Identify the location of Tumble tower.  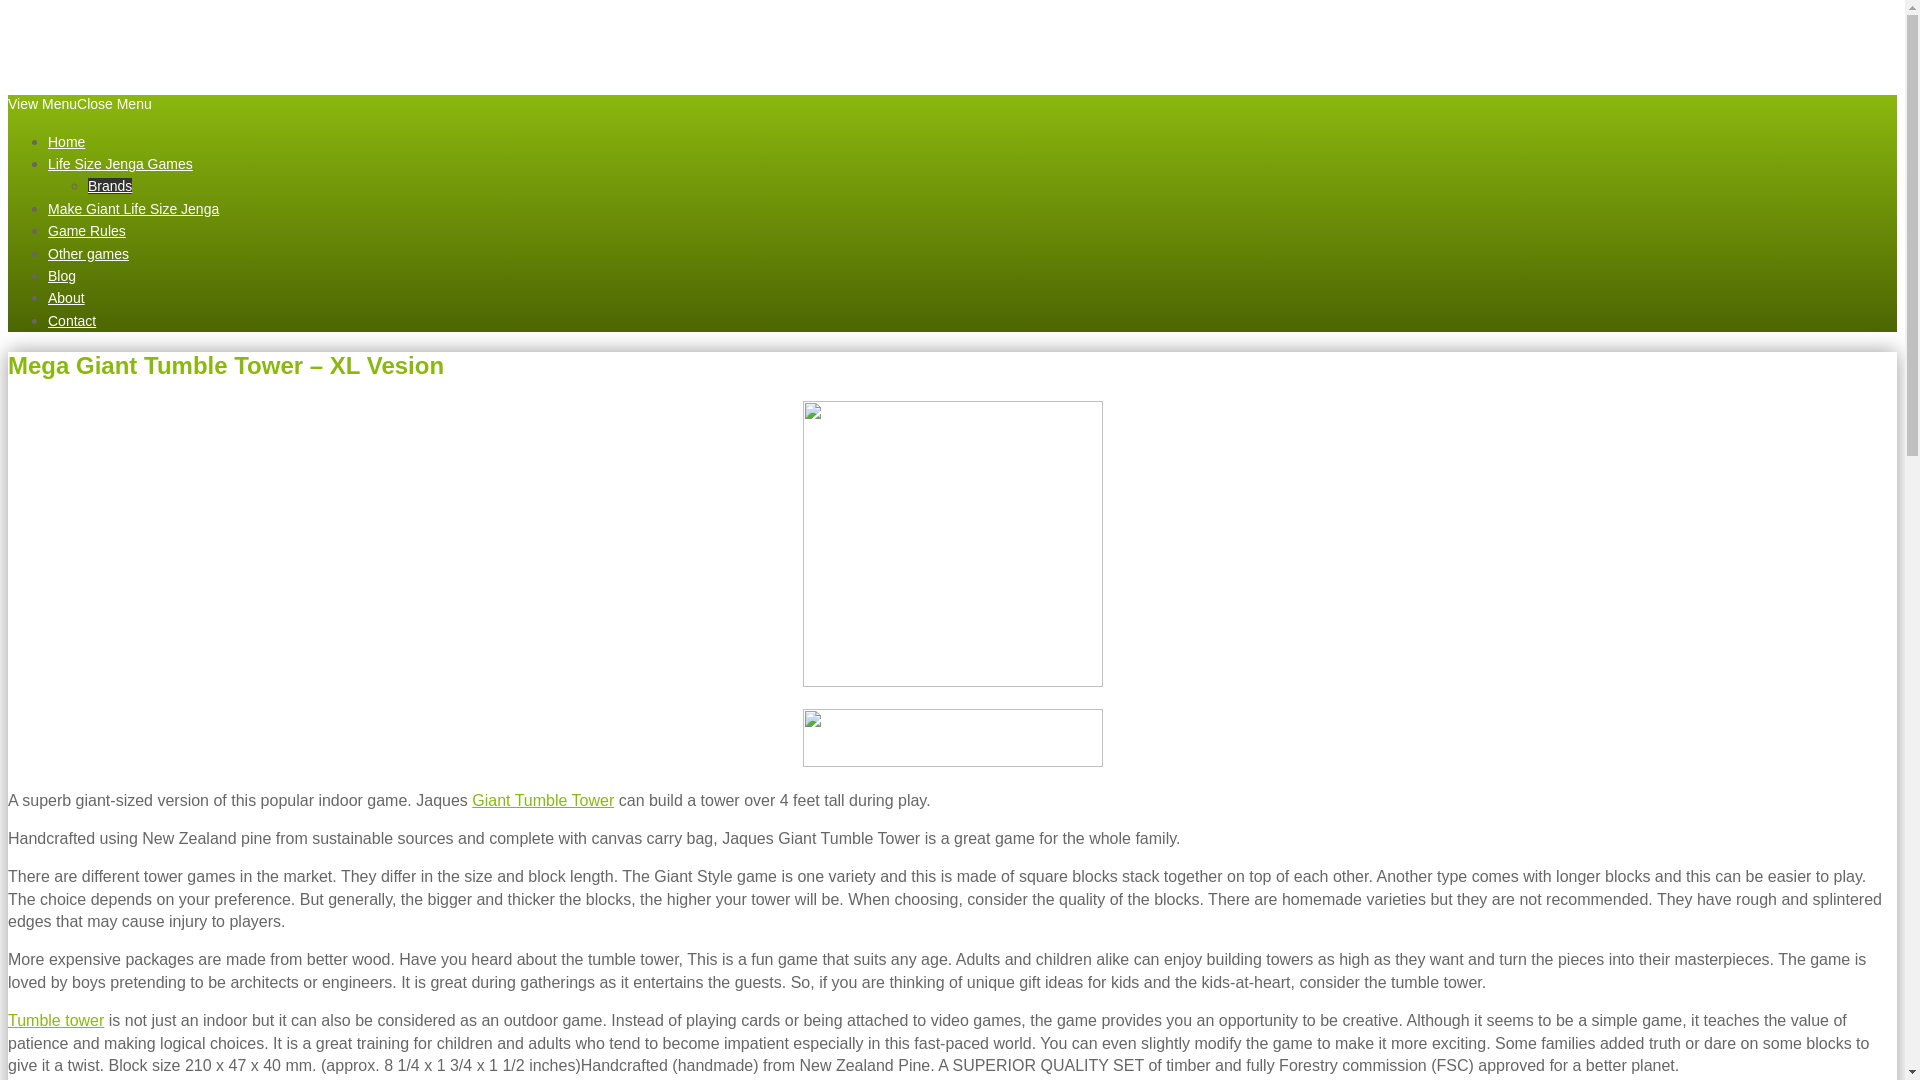
(55, 1020).